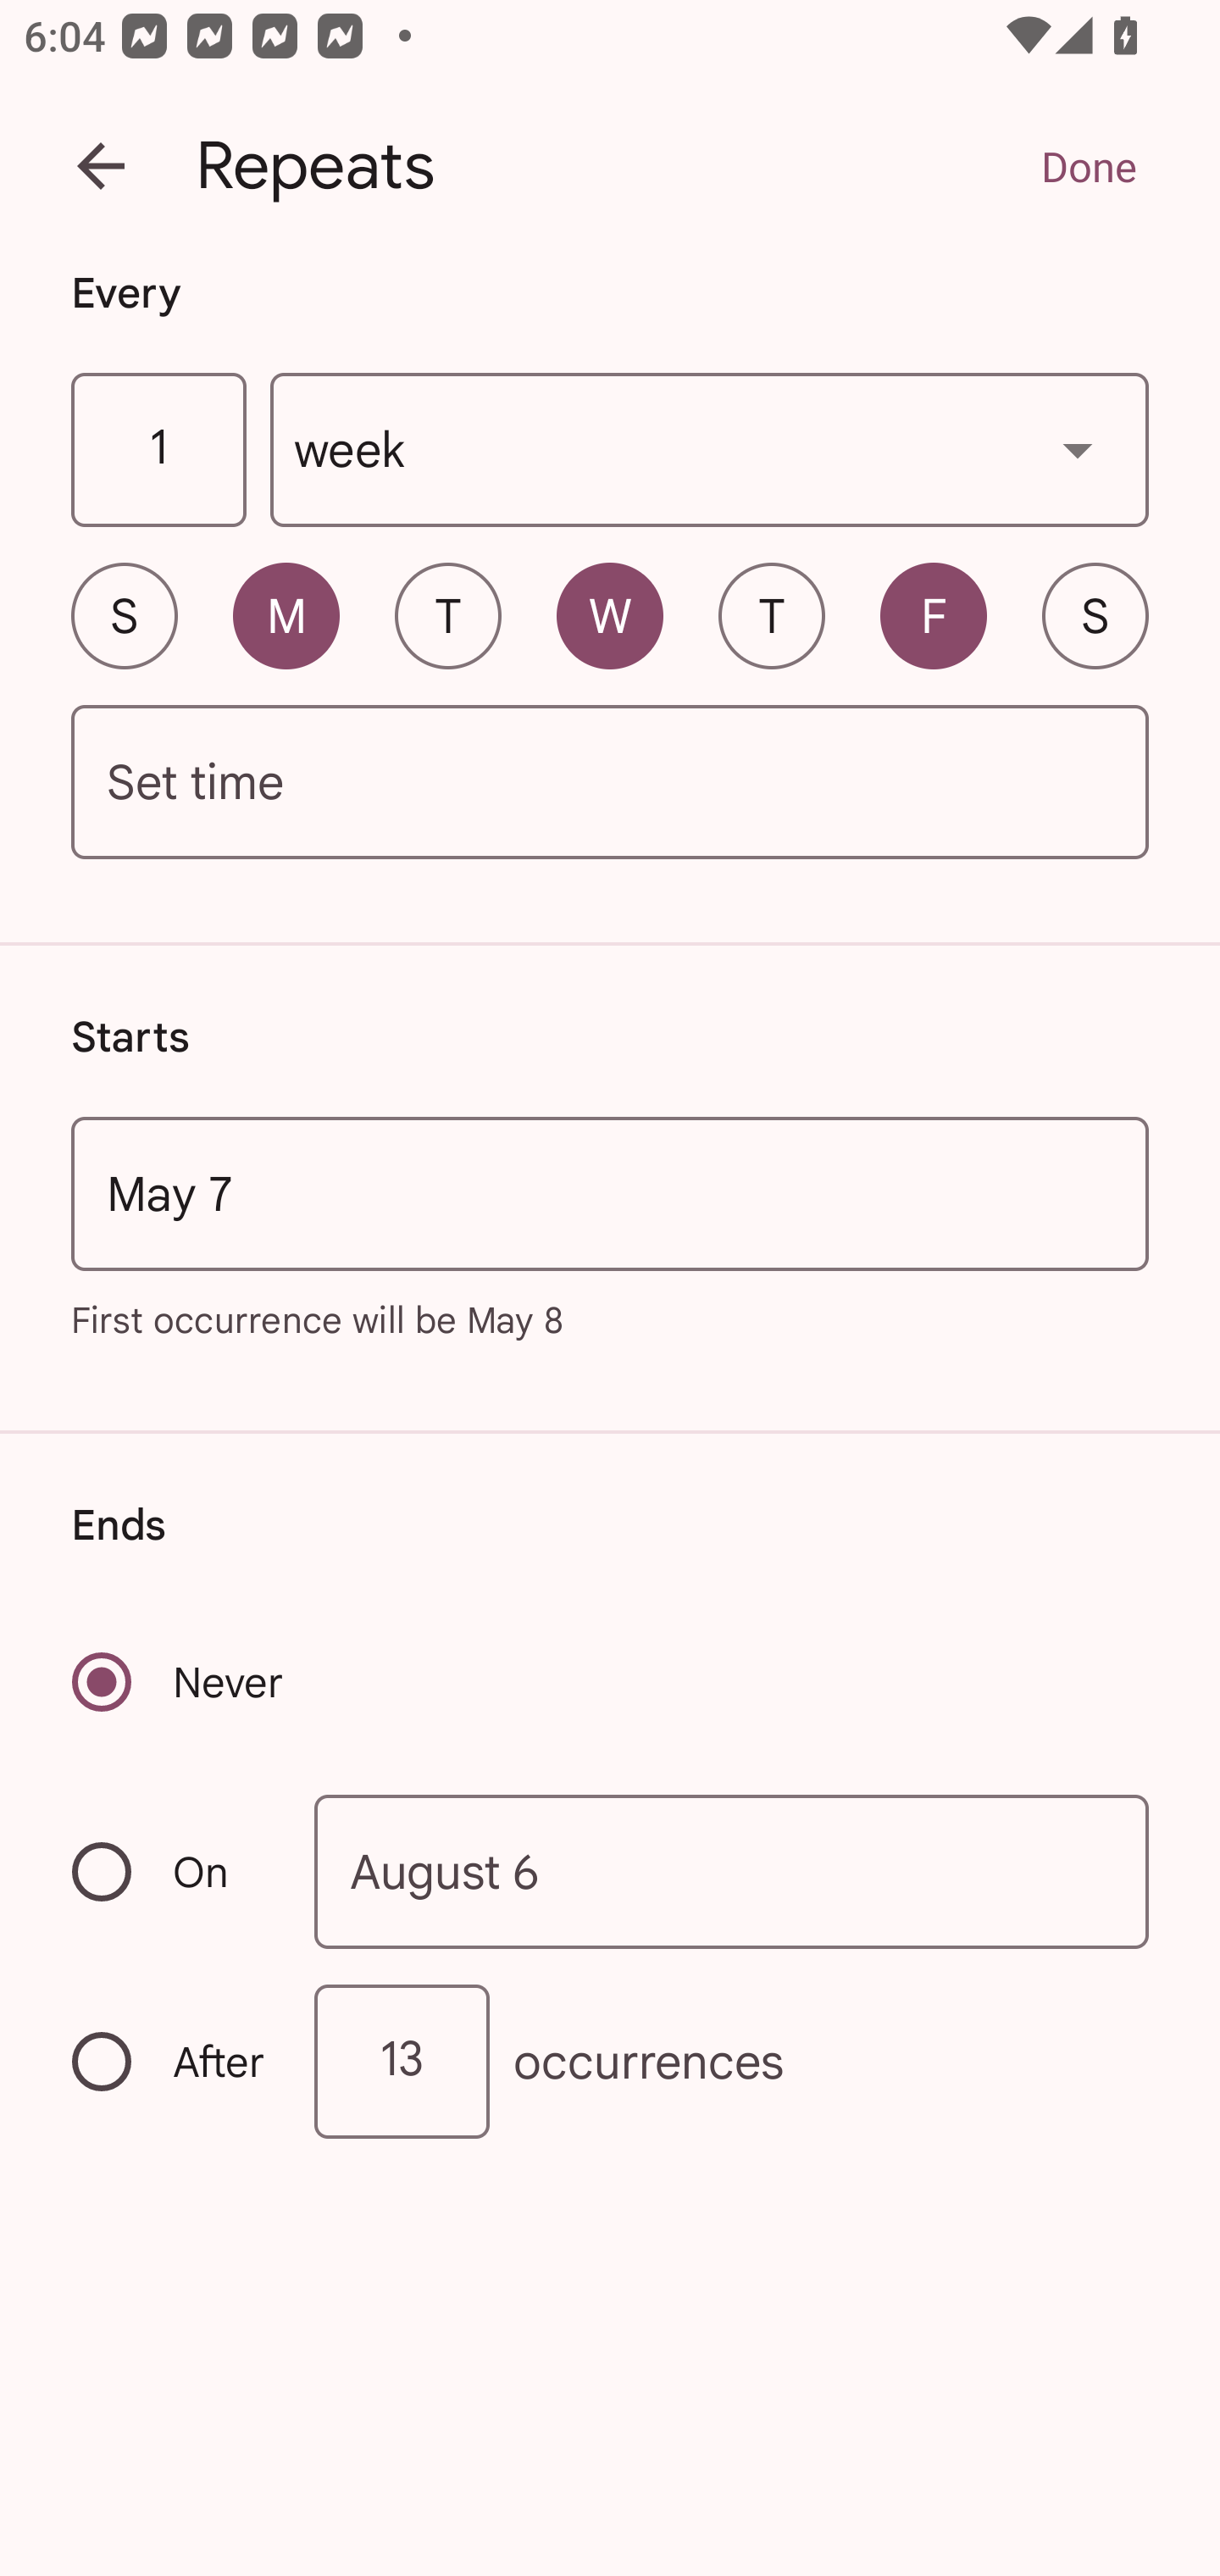 This screenshot has height=2576, width=1220. What do you see at coordinates (447, 615) in the screenshot?
I see `T Tuesday` at bounding box center [447, 615].